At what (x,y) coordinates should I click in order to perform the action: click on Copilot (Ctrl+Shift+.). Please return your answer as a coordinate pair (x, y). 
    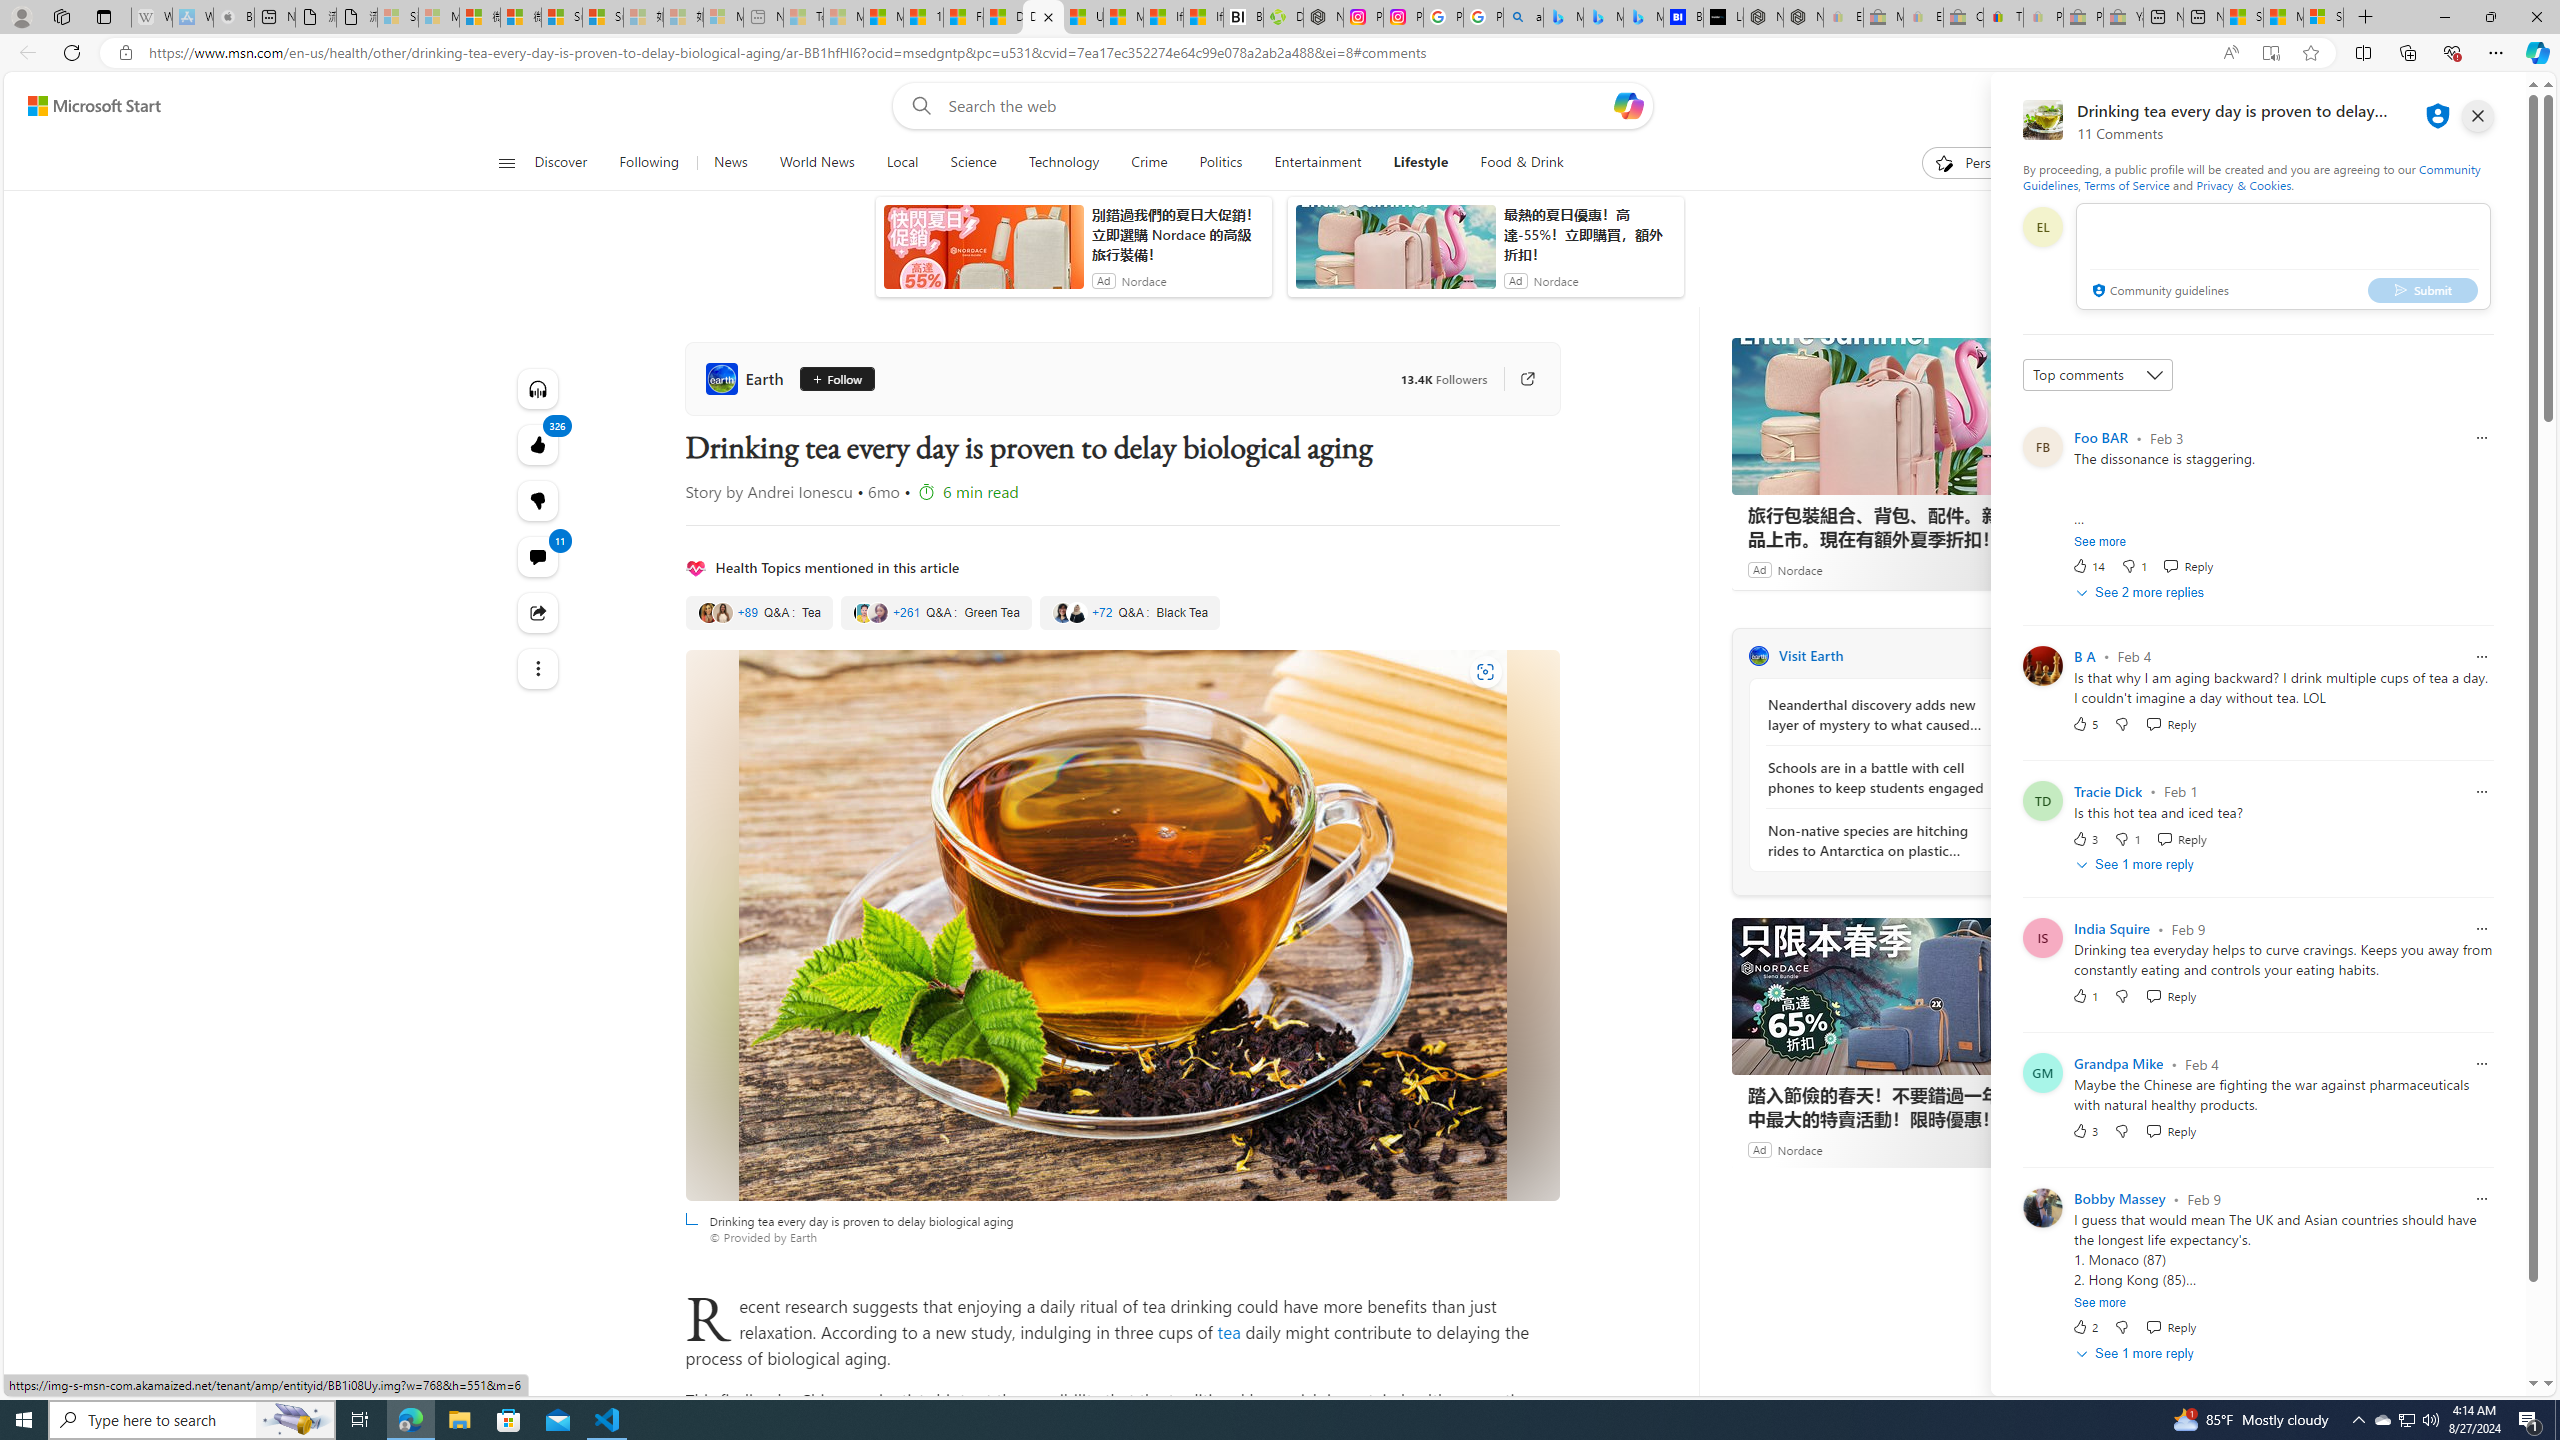
    Looking at the image, I should click on (2536, 52).